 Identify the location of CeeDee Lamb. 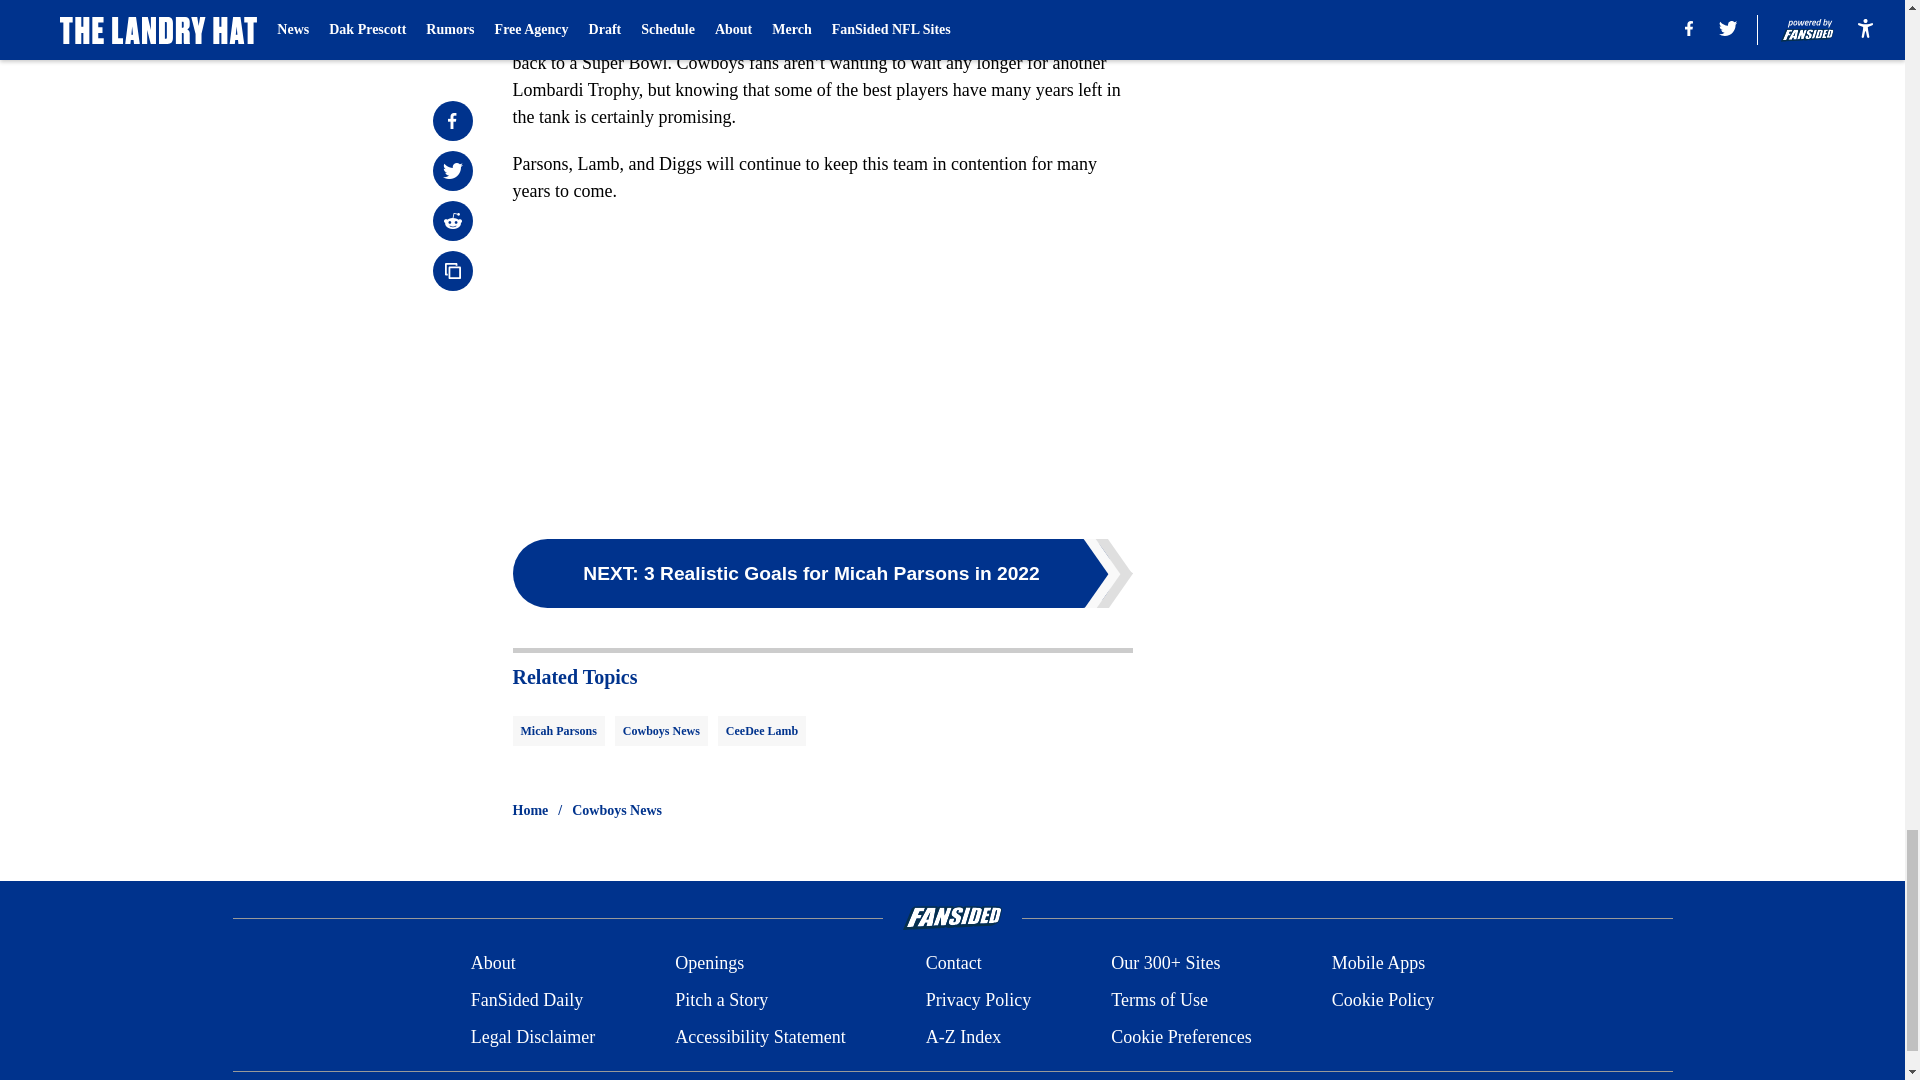
(762, 731).